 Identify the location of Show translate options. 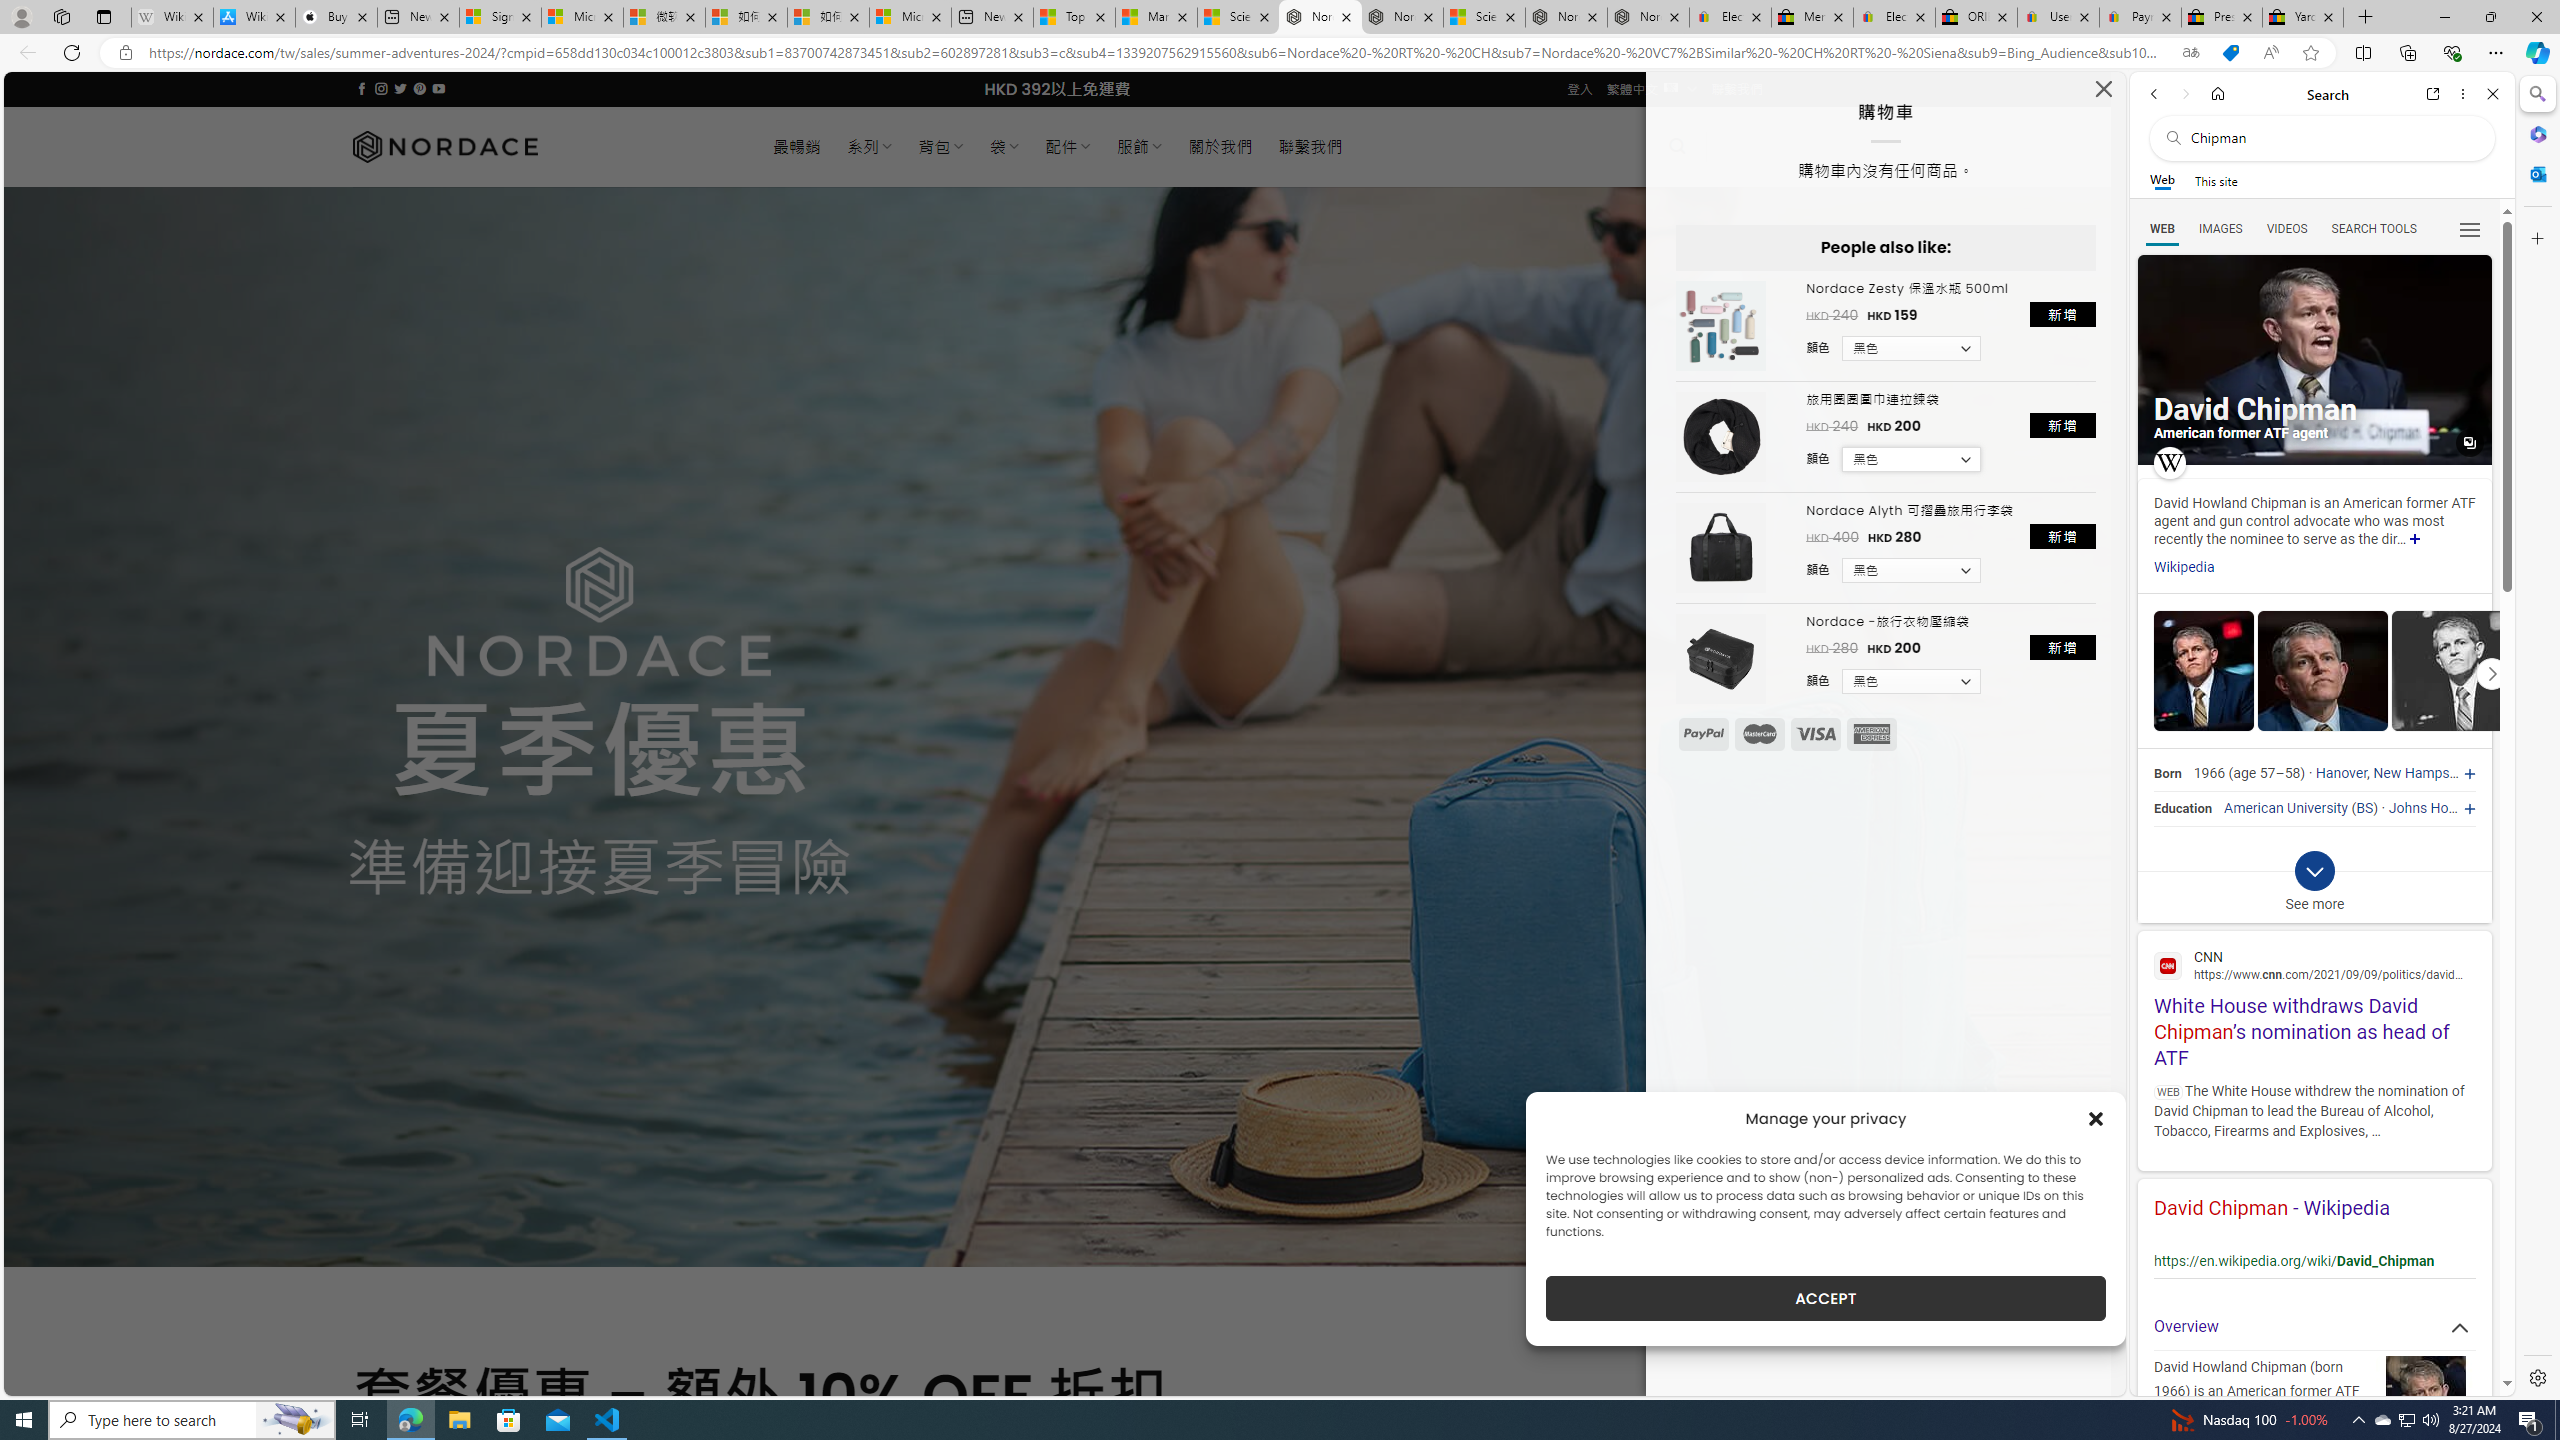
(2190, 53).